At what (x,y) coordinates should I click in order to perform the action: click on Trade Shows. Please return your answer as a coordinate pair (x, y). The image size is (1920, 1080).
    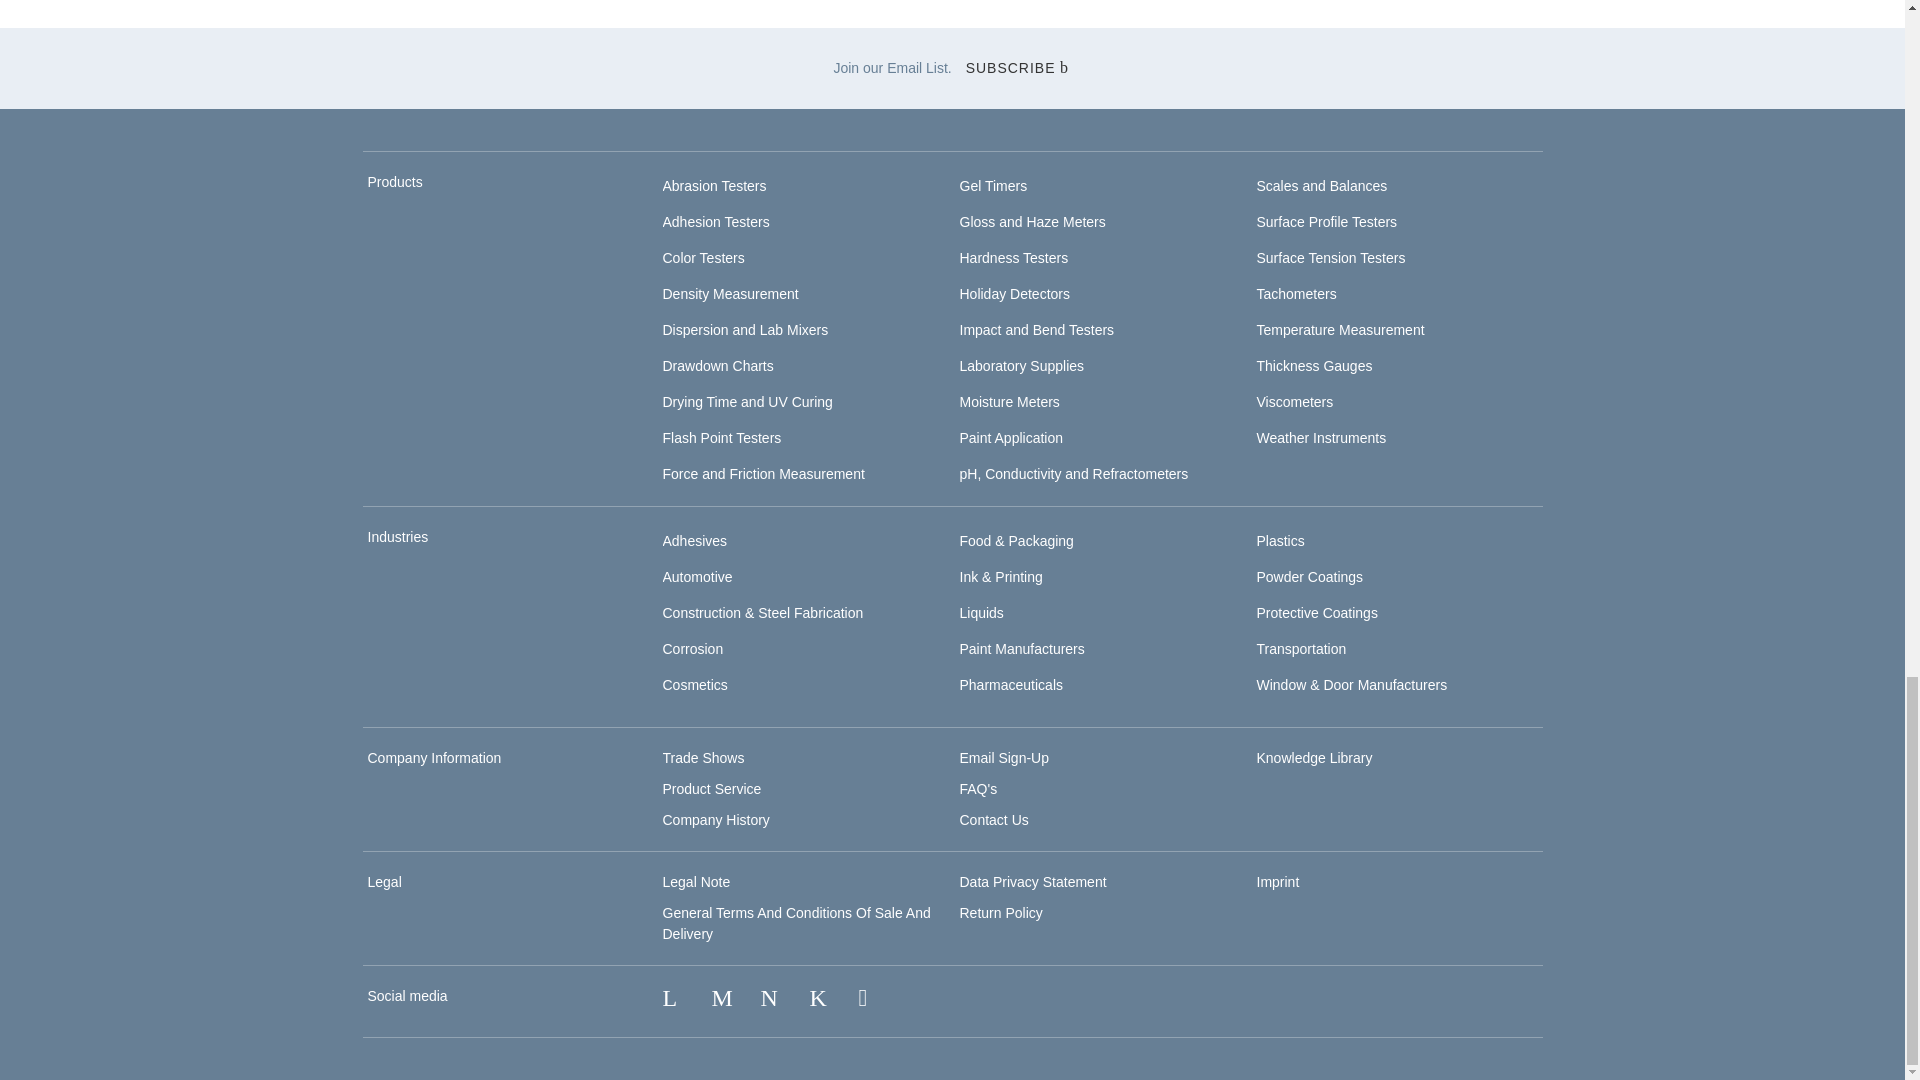
    Looking at the image, I should click on (703, 757).